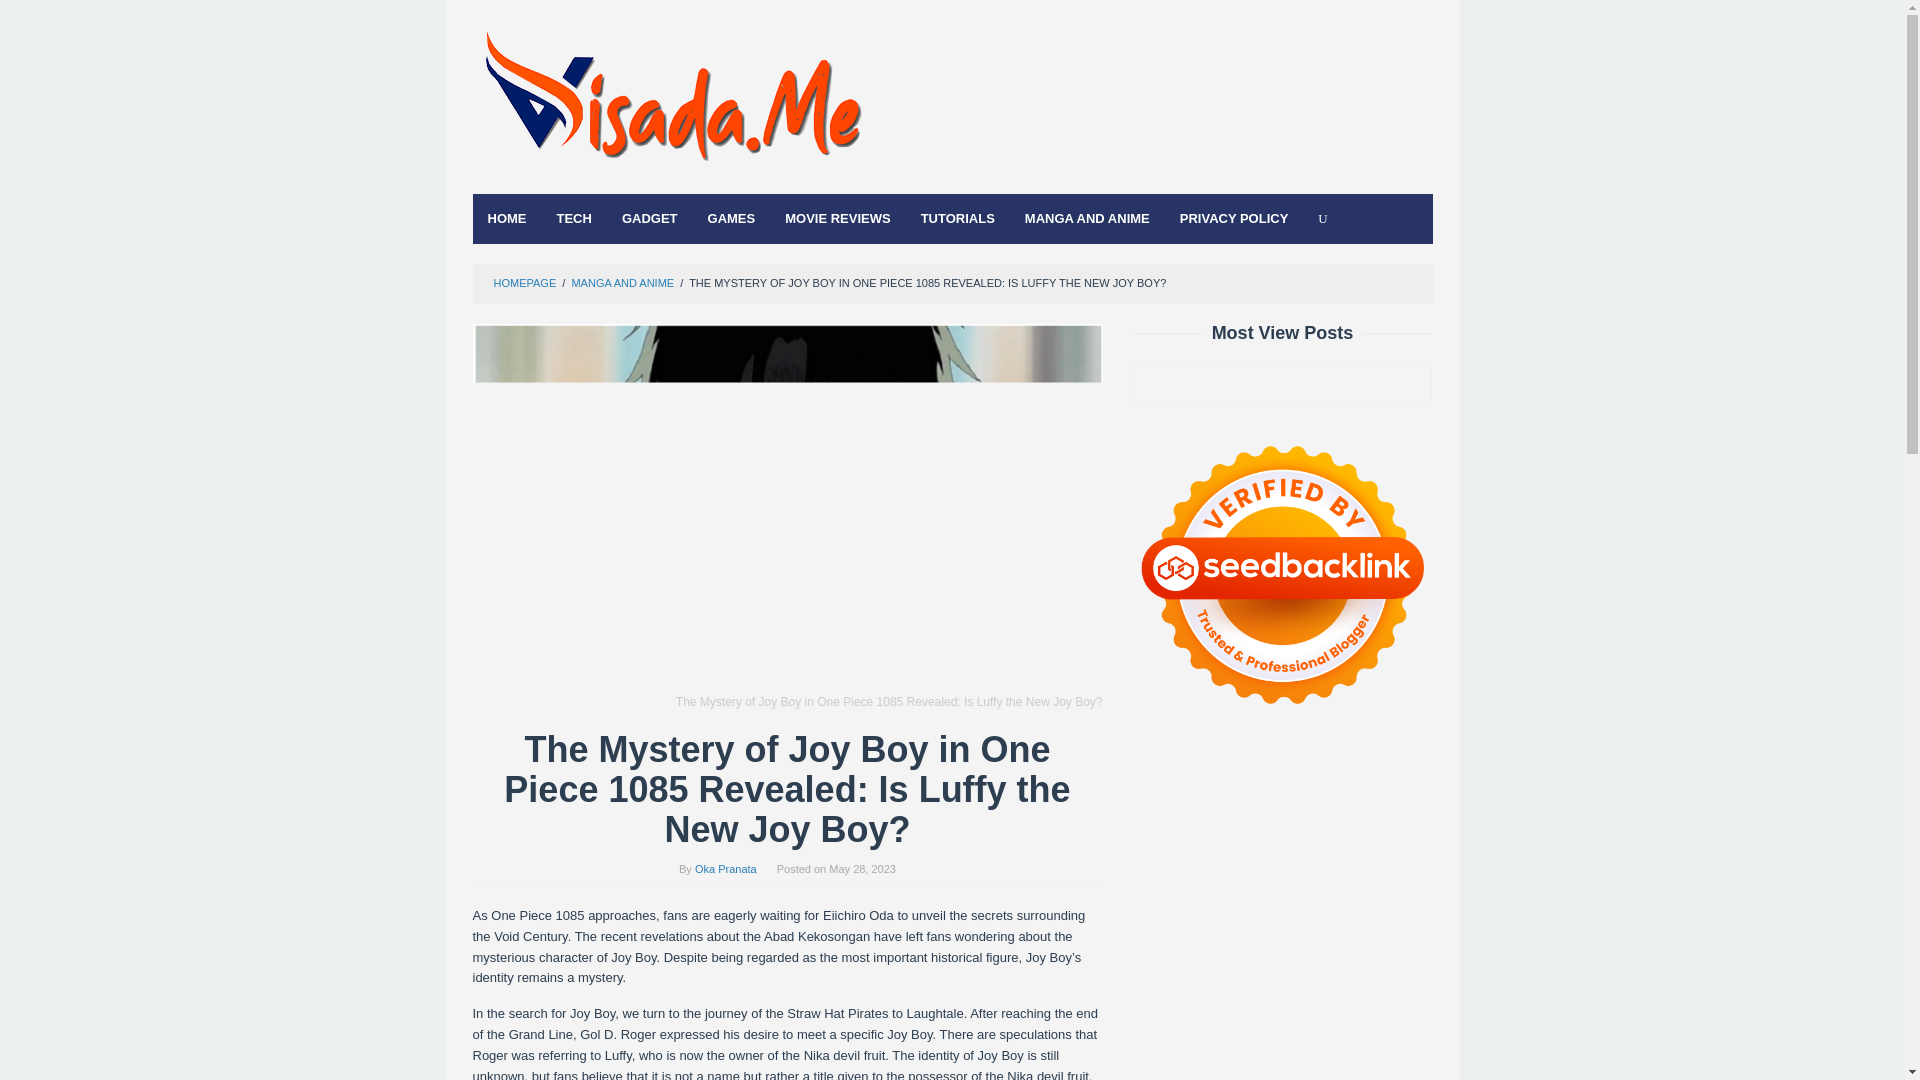 The image size is (1920, 1080). Describe the element at coordinates (672, 102) in the screenshot. I see `VISADA.ME` at that location.